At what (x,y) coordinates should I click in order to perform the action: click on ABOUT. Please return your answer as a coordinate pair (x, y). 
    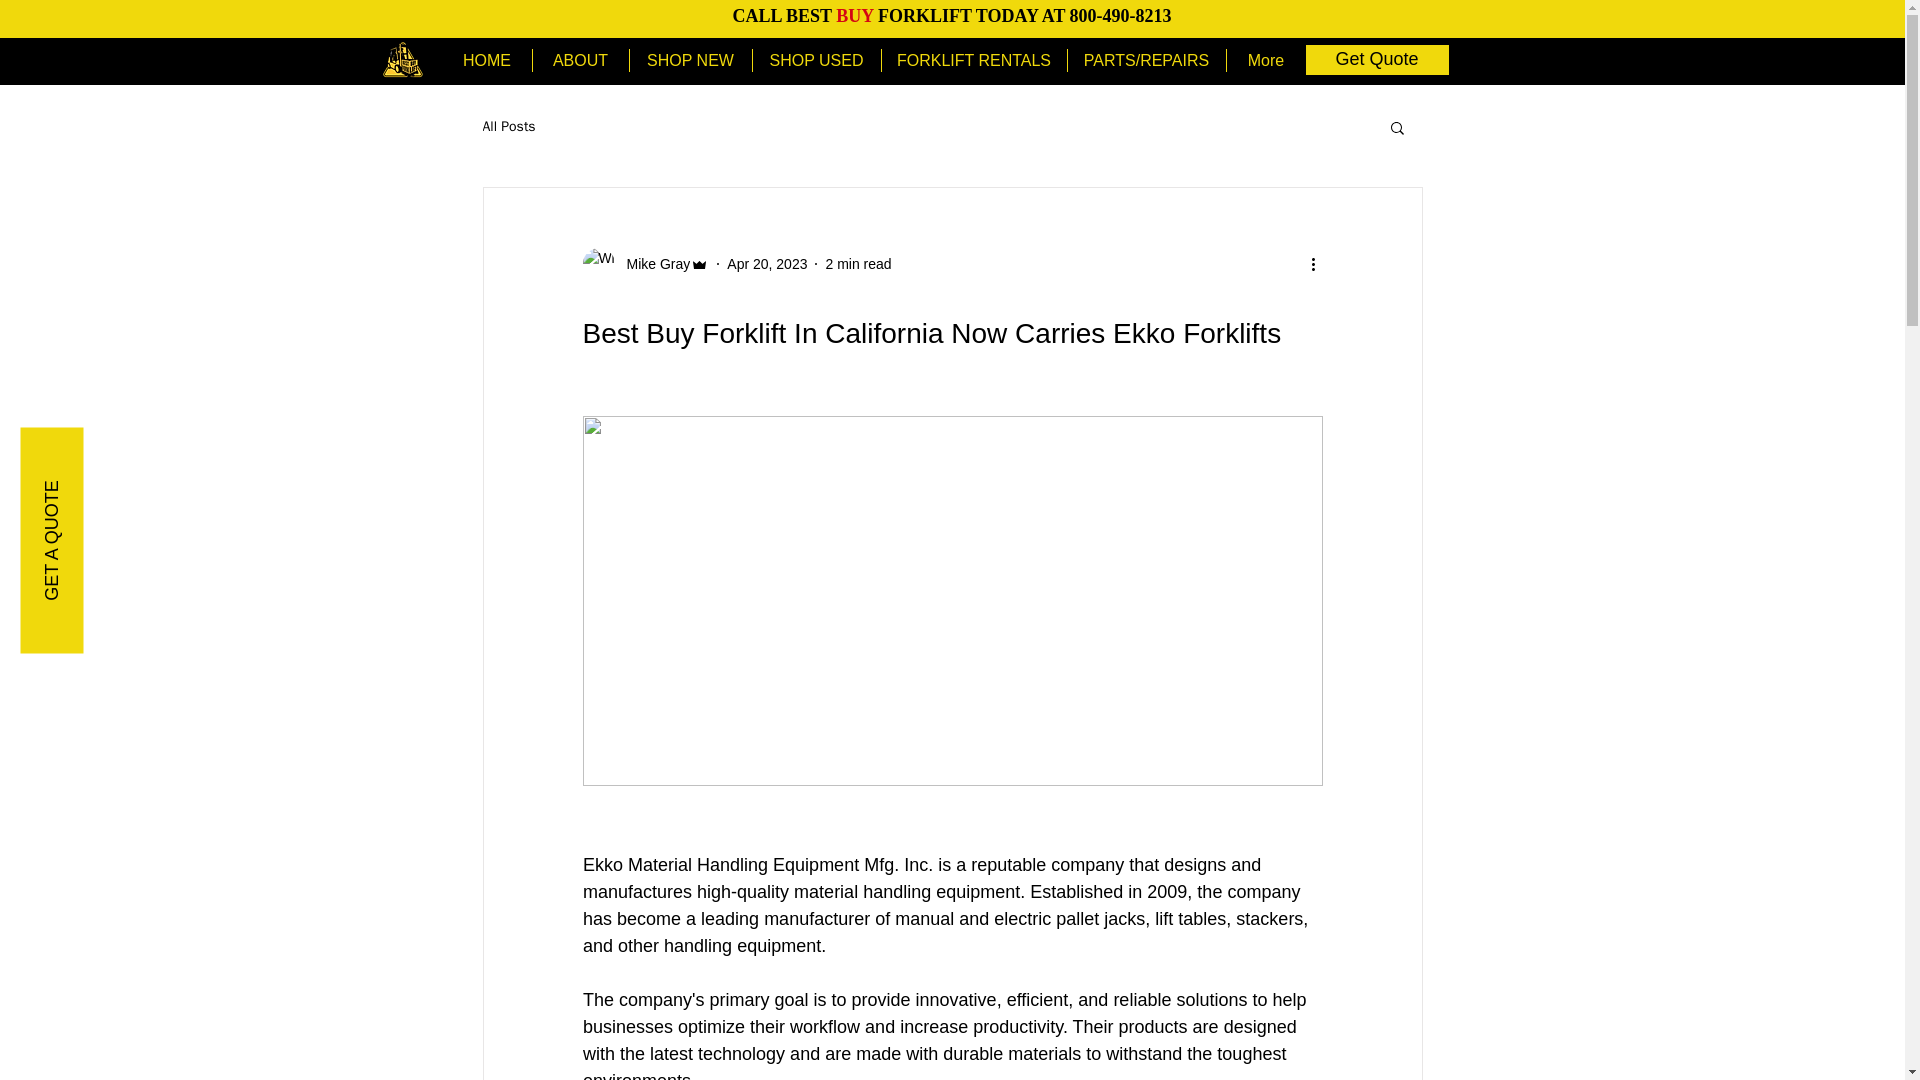
    Looking at the image, I should click on (579, 60).